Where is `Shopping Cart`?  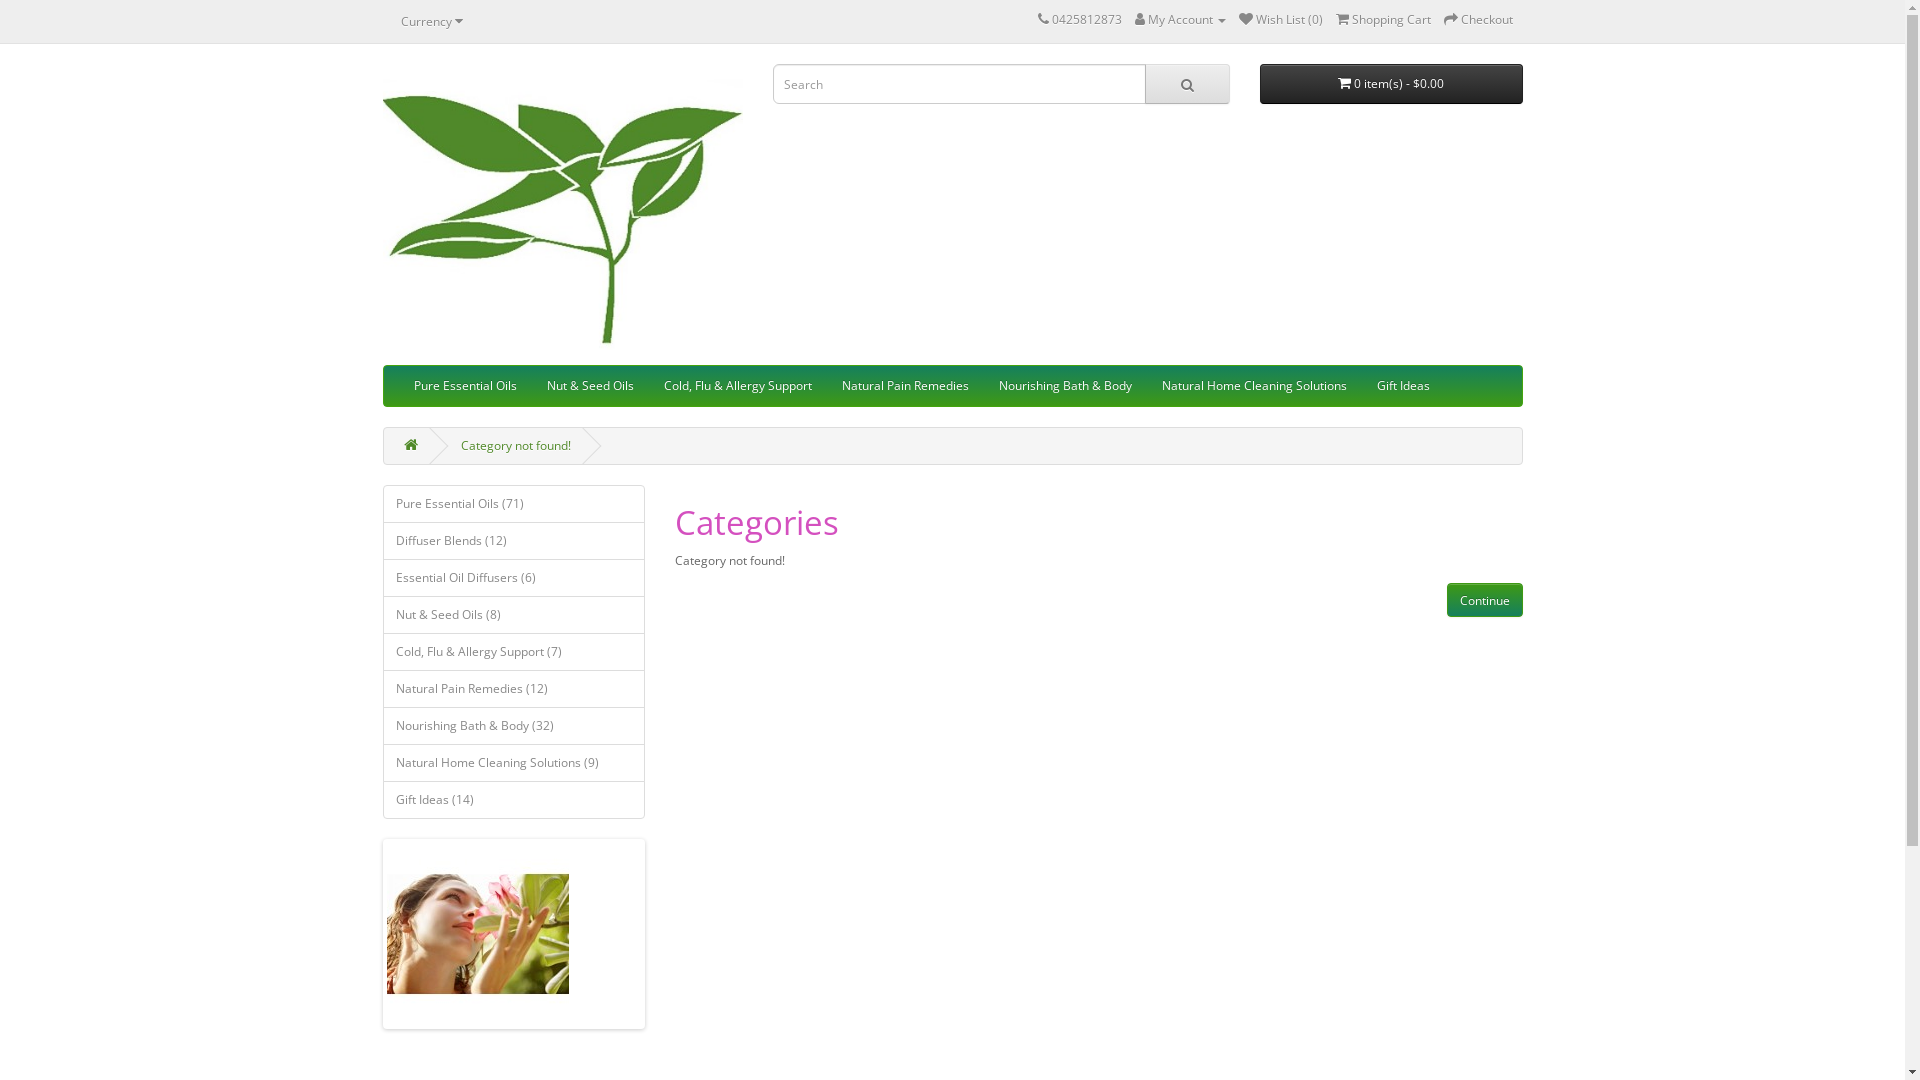 Shopping Cart is located at coordinates (1384, 20).